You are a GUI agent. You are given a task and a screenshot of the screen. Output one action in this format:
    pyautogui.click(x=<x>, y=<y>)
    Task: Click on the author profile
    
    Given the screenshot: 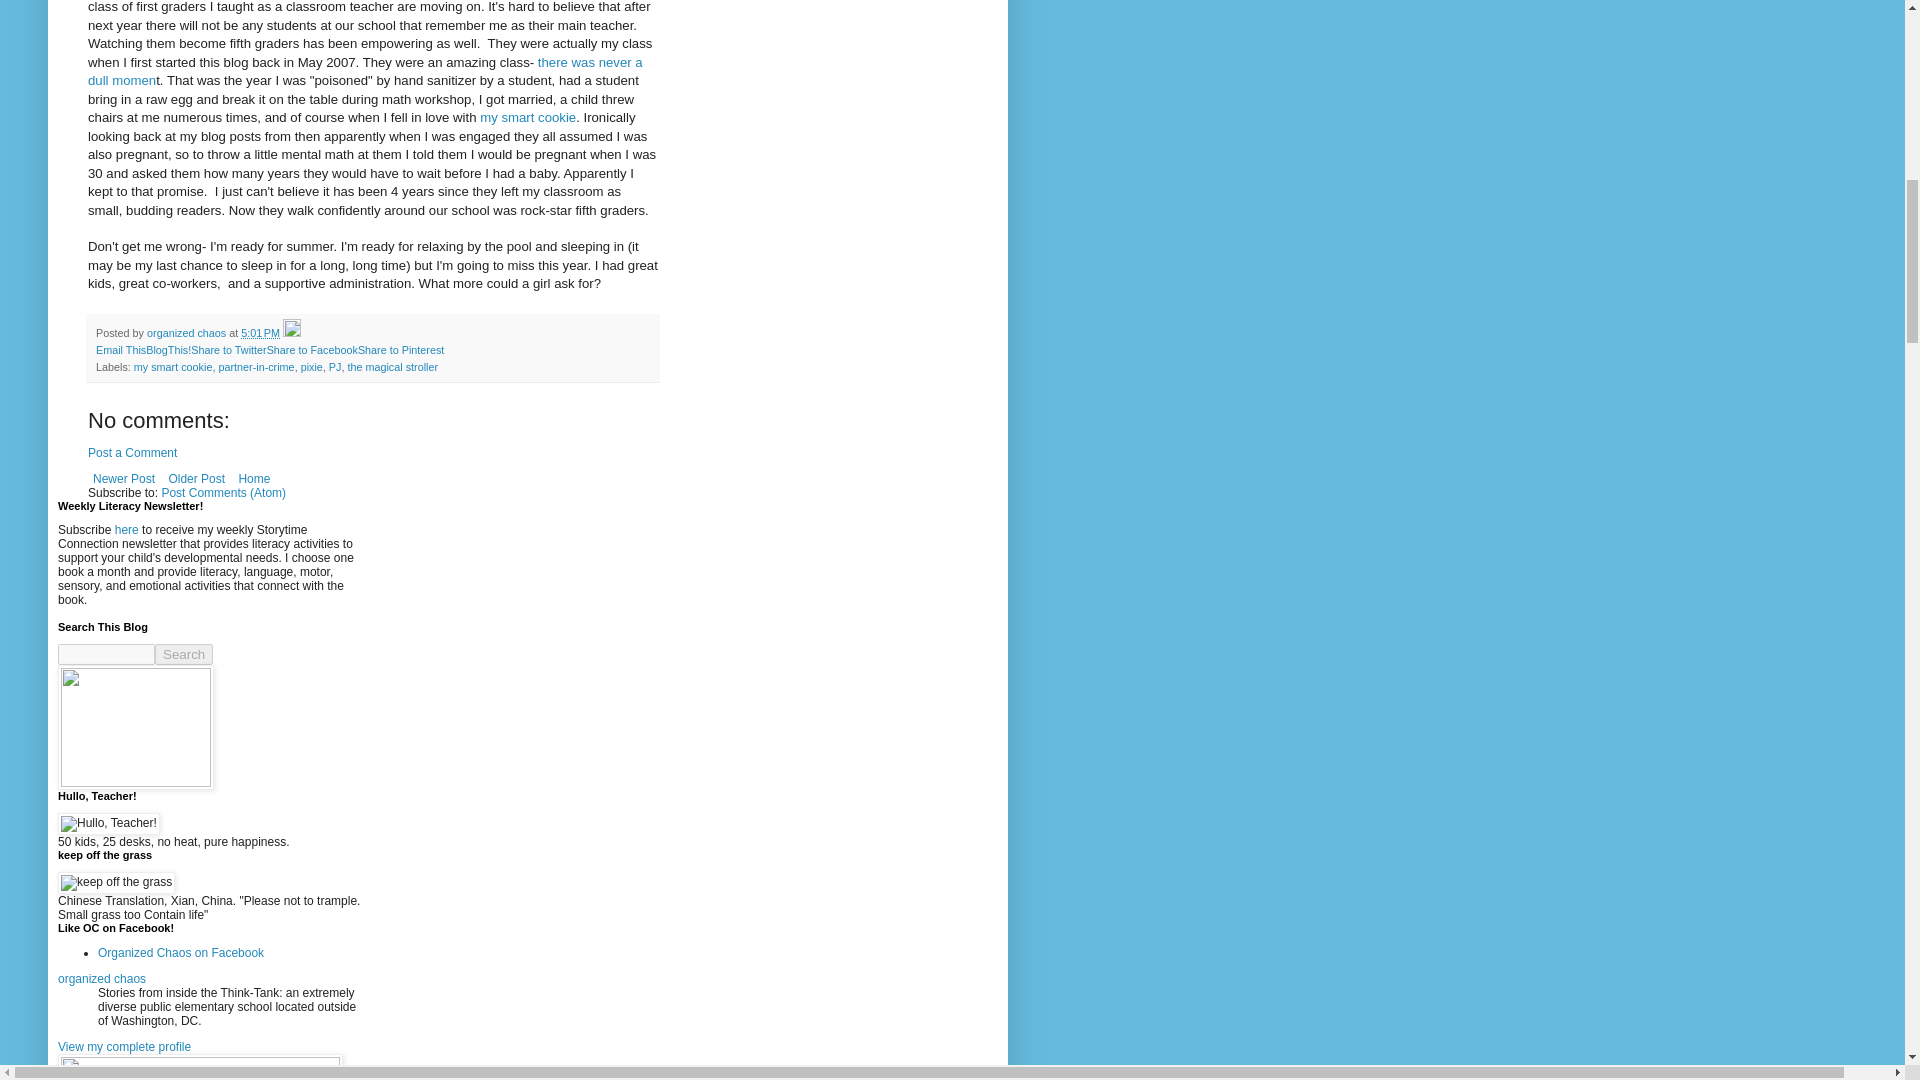 What is the action you would take?
    pyautogui.click(x=188, y=333)
    